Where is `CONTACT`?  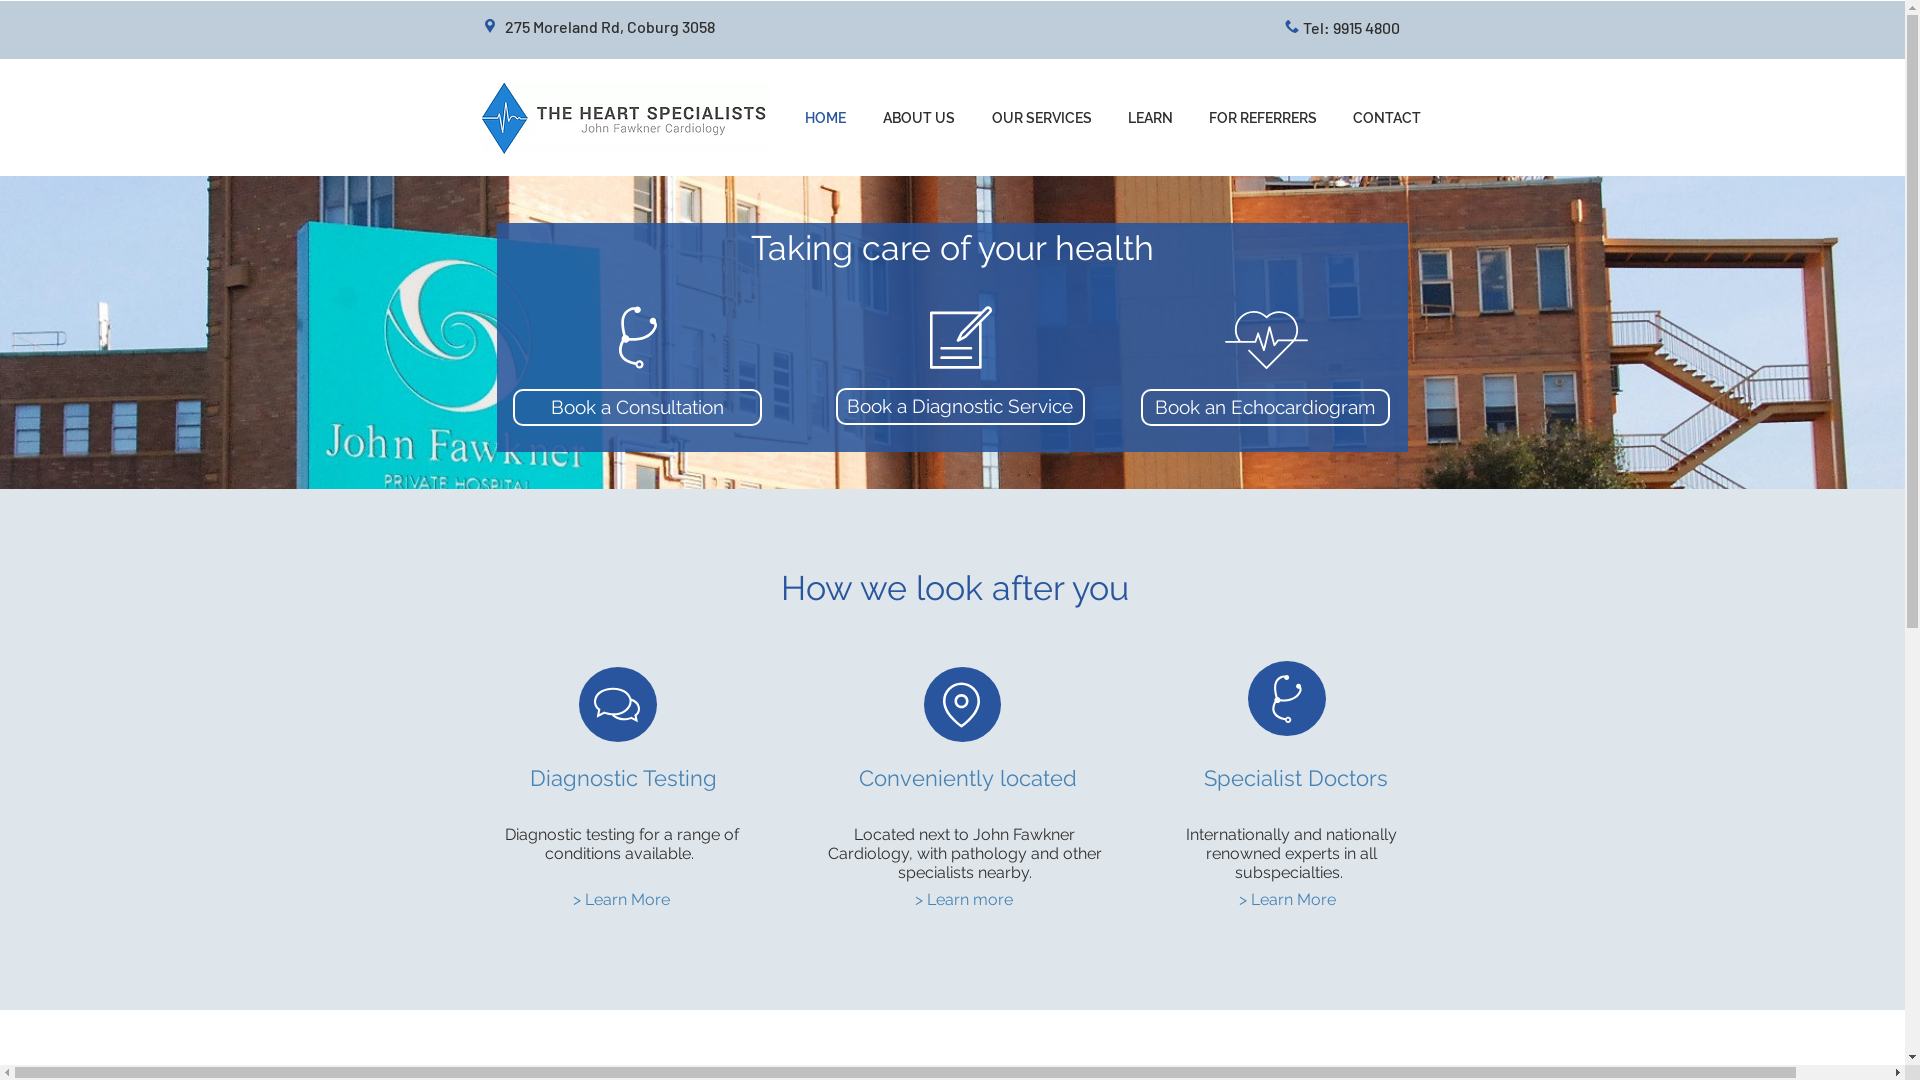
CONTACT is located at coordinates (1386, 118).